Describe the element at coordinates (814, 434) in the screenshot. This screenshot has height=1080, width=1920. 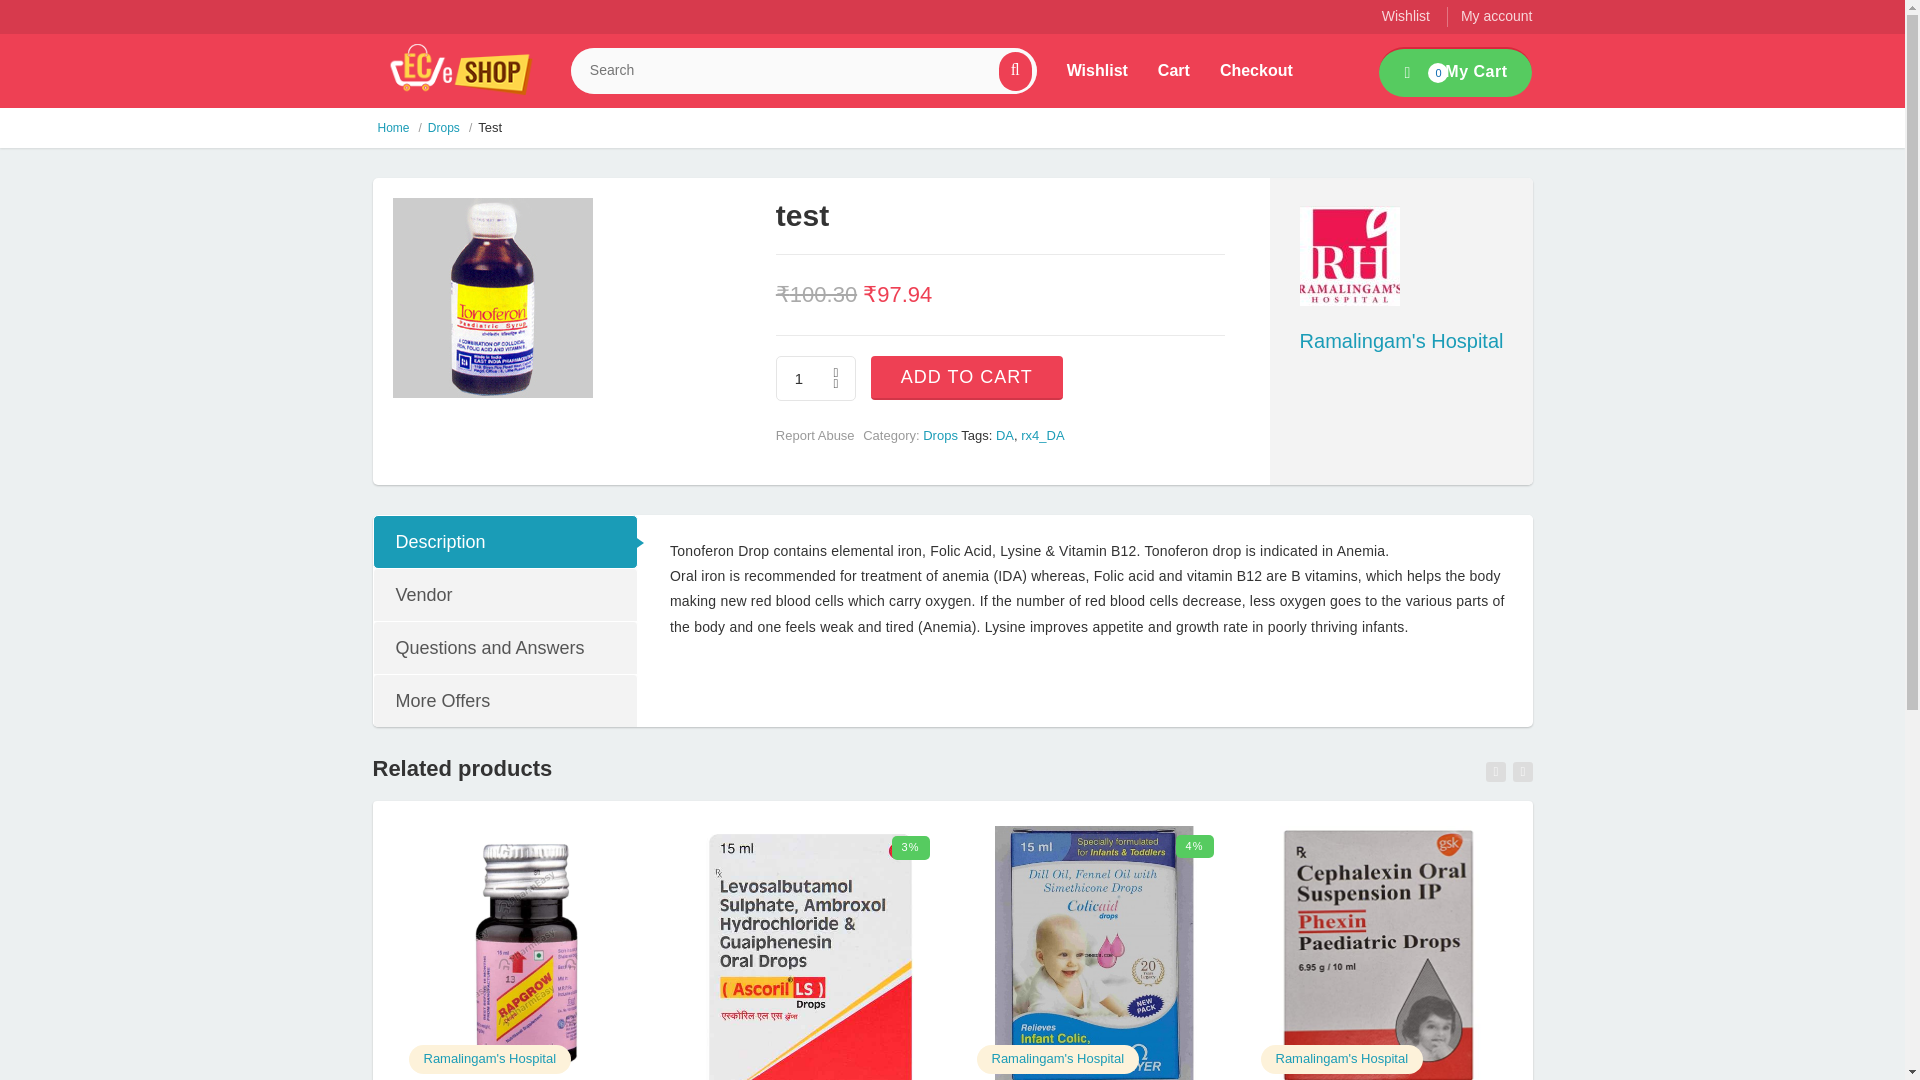
I see `Report Abuse` at that location.